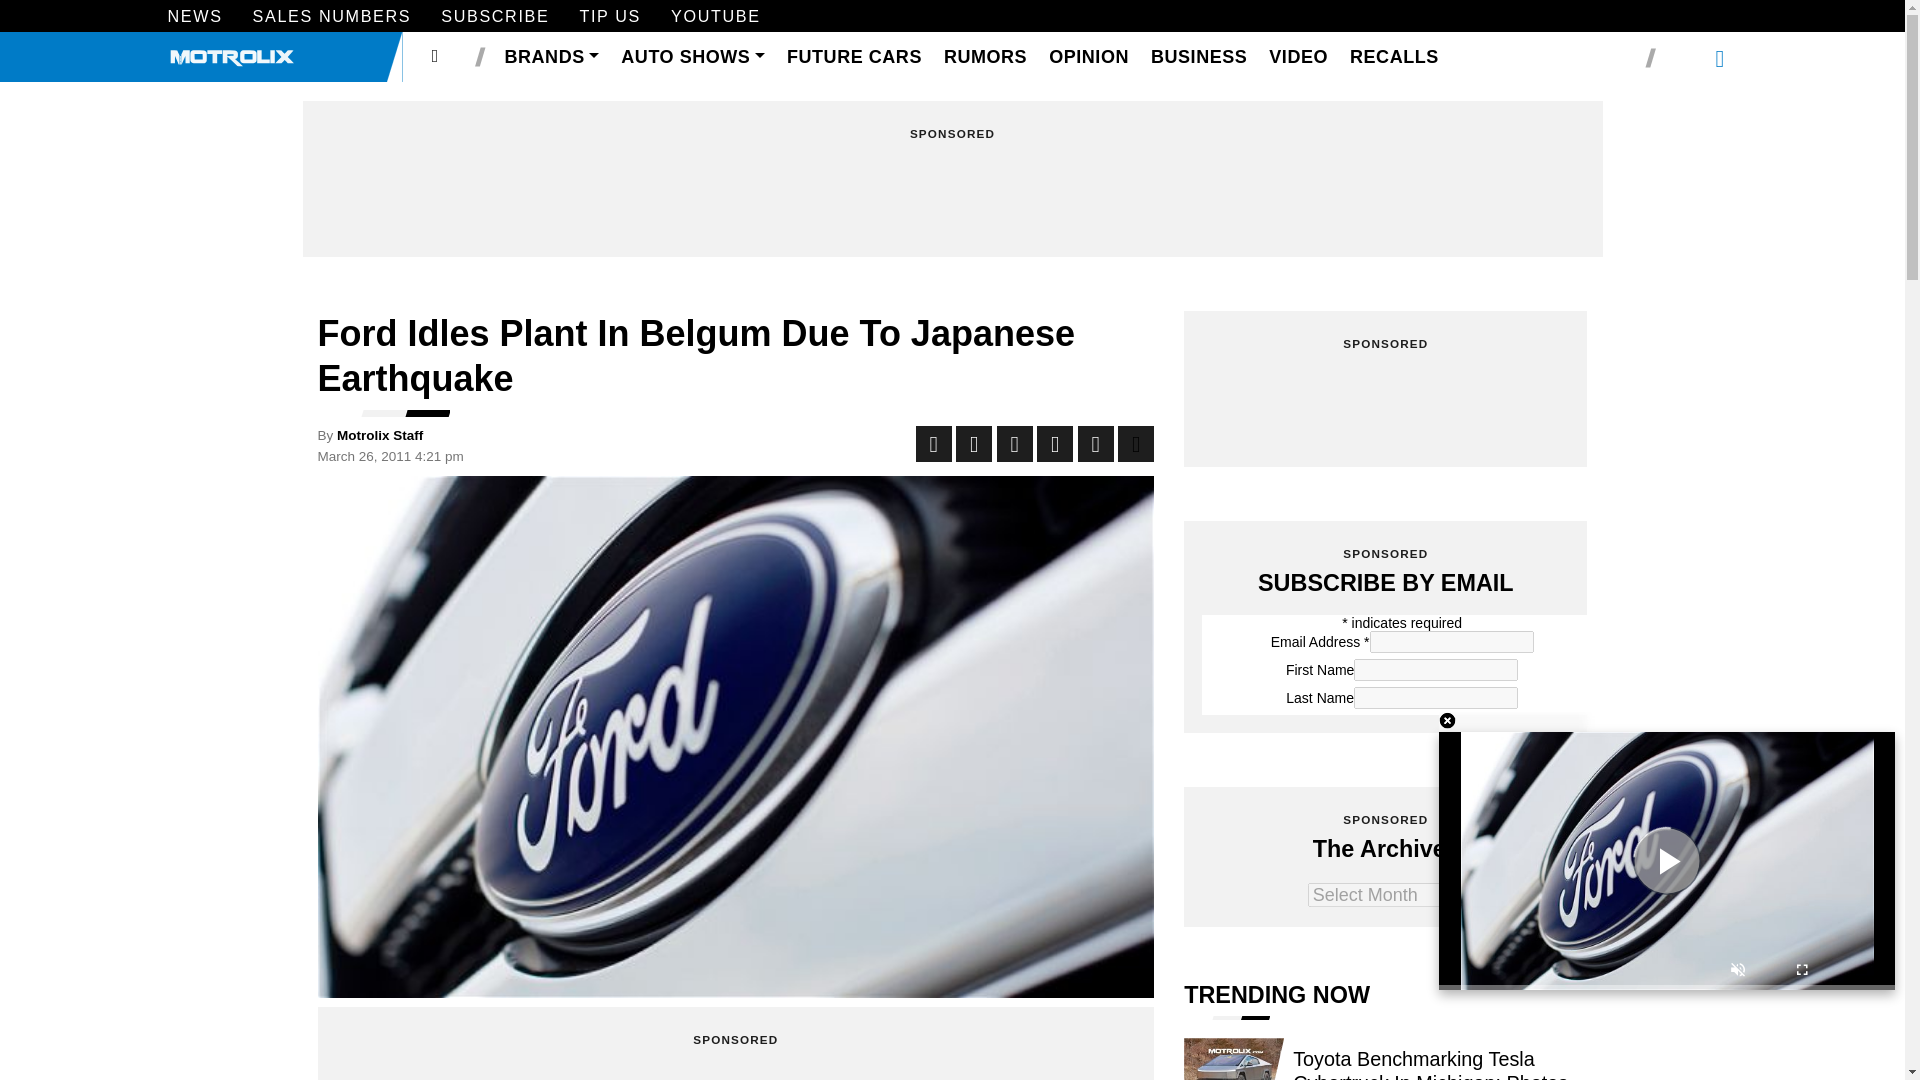 The width and height of the screenshot is (1920, 1080). Describe the element at coordinates (1738, 972) in the screenshot. I see `Unmute` at that location.